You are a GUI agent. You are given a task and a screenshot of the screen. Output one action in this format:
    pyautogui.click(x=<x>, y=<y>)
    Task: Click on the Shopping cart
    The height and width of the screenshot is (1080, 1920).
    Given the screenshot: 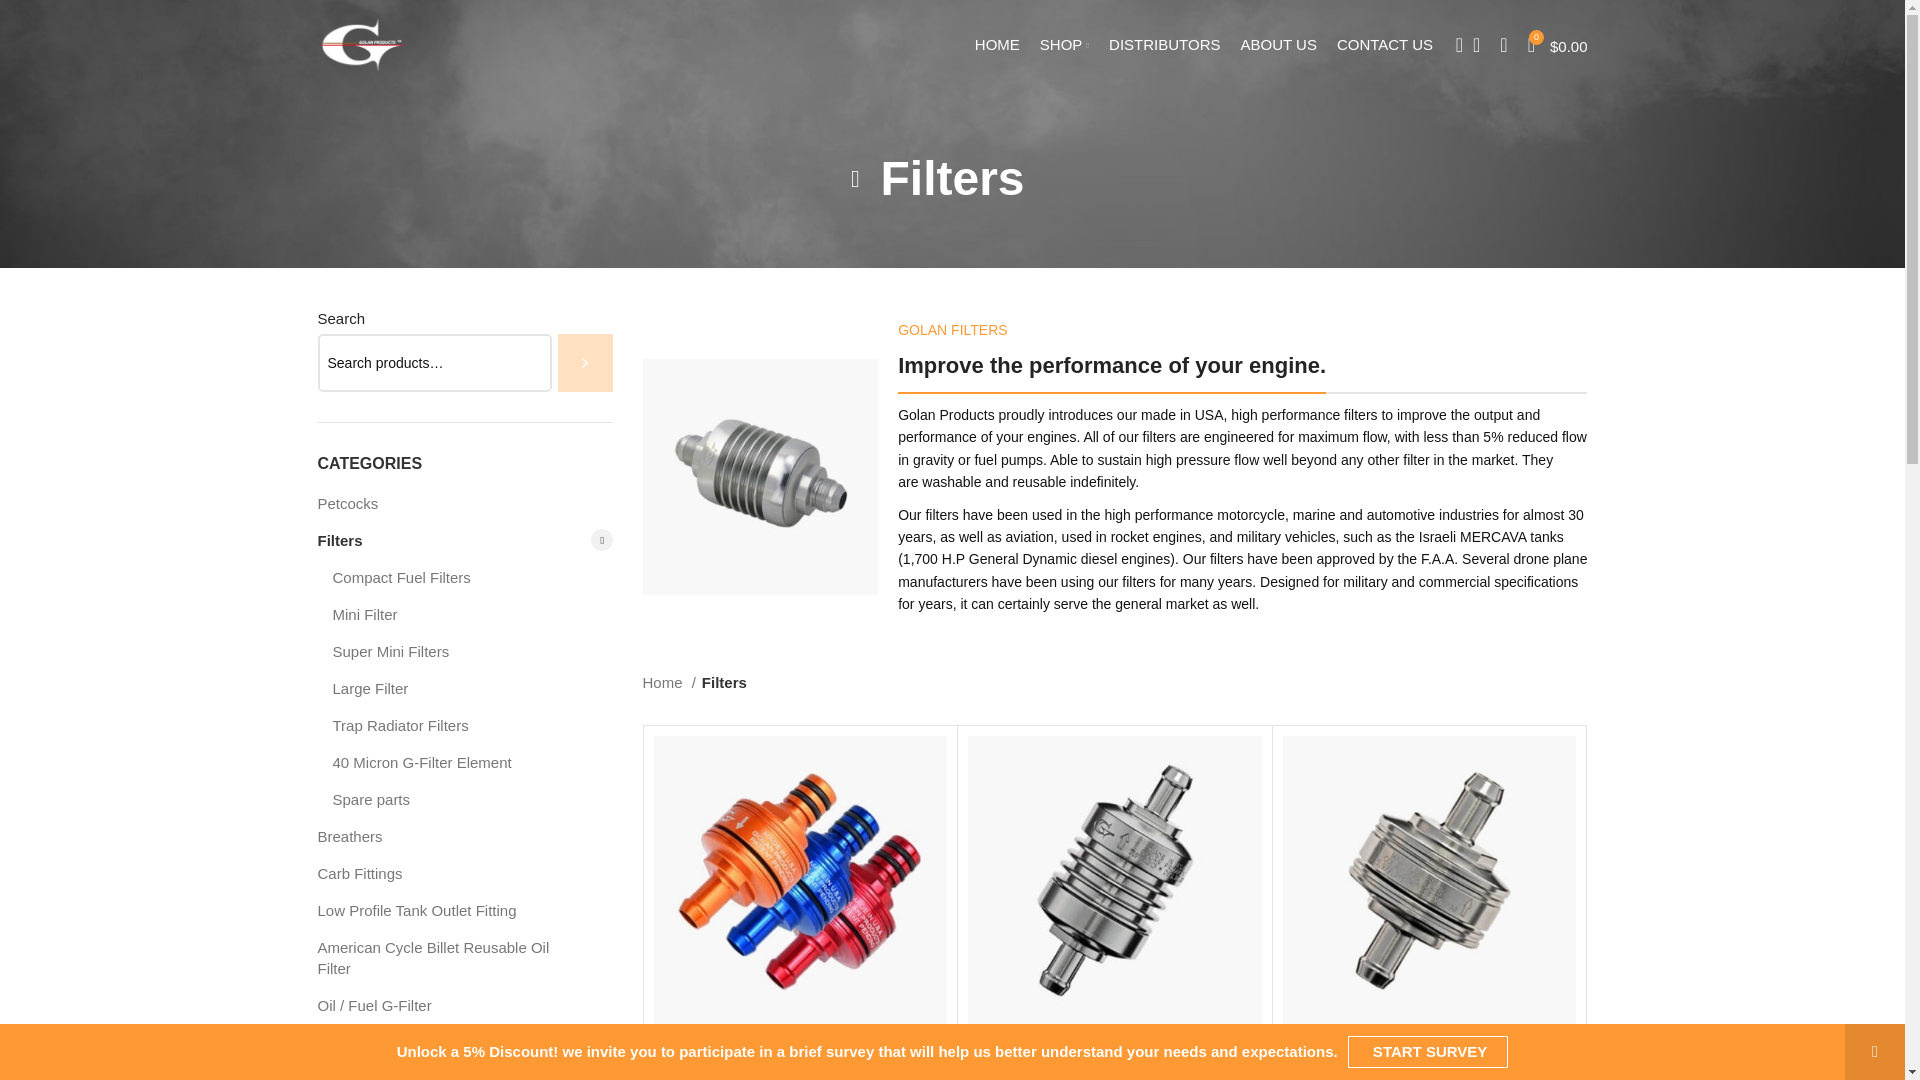 What is the action you would take?
    pyautogui.click(x=1558, y=44)
    